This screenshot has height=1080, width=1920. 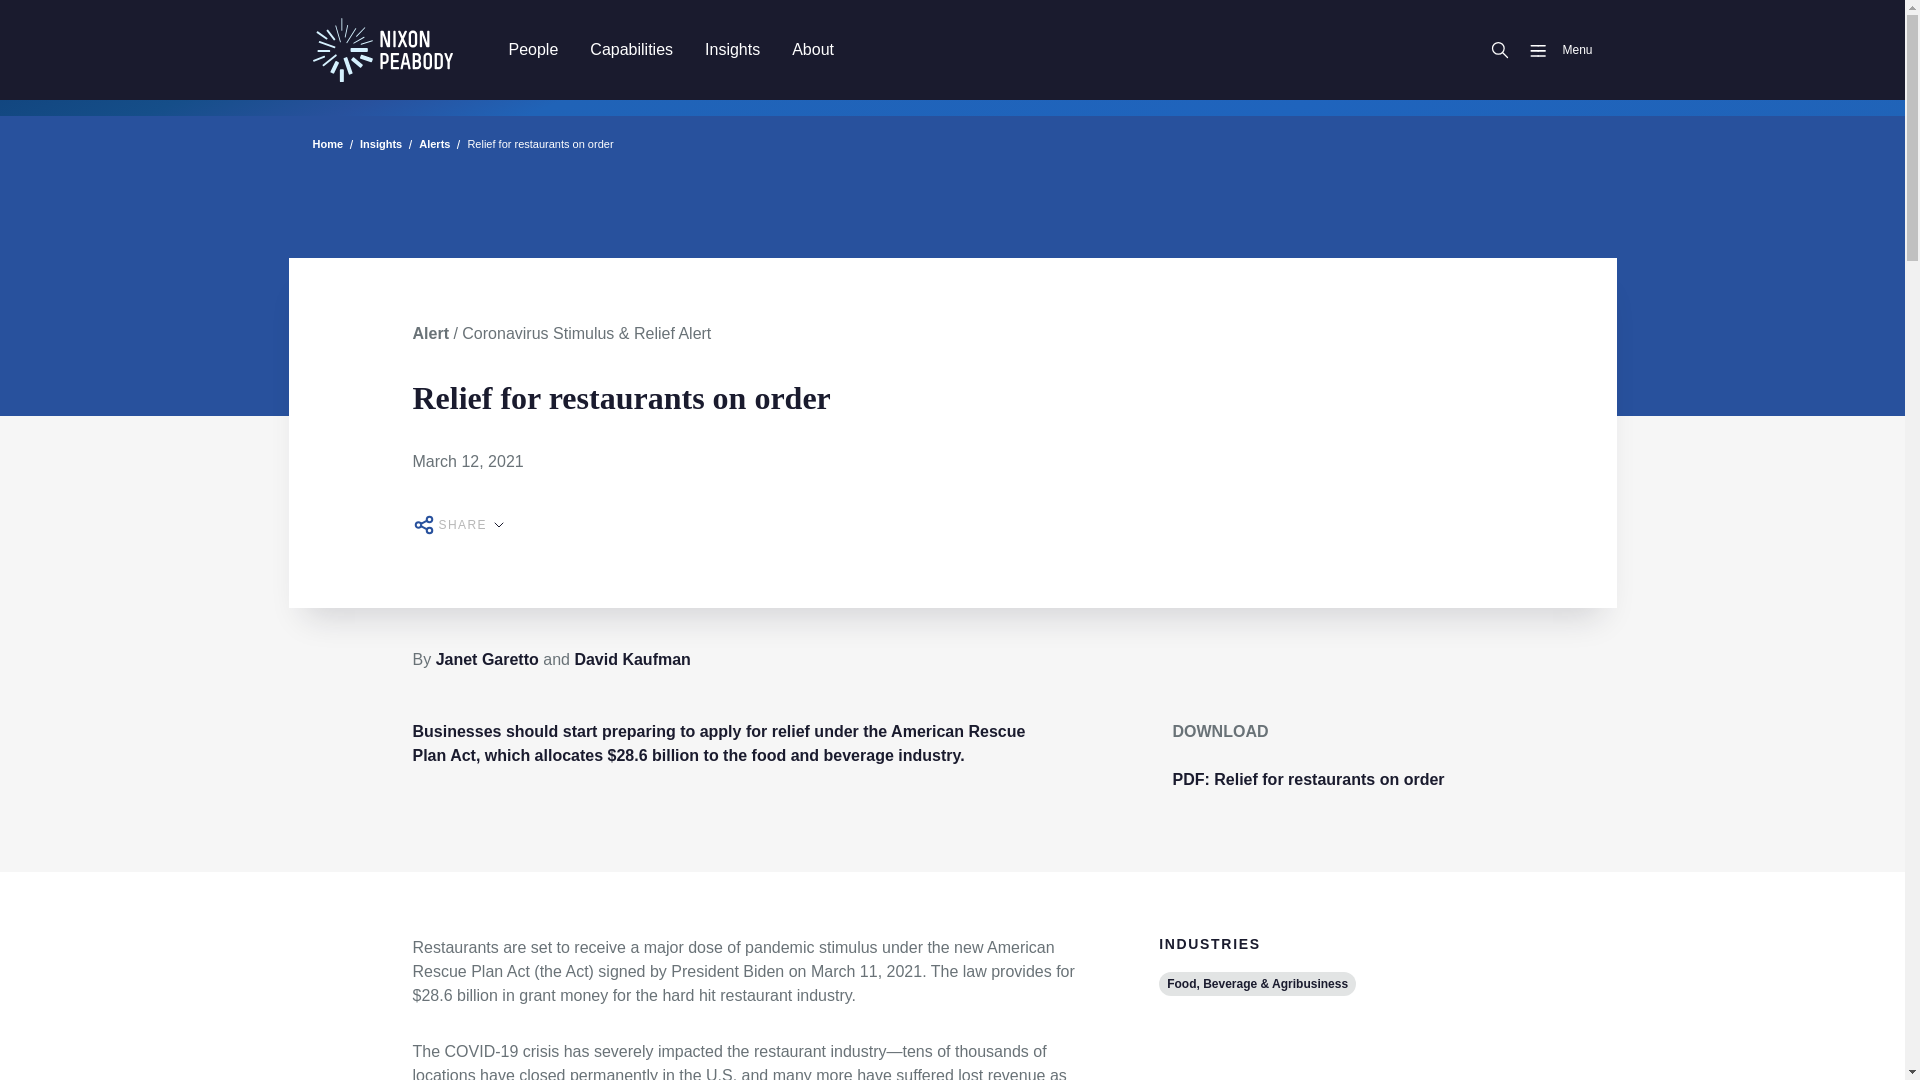 What do you see at coordinates (532, 49) in the screenshot?
I see `People` at bounding box center [532, 49].